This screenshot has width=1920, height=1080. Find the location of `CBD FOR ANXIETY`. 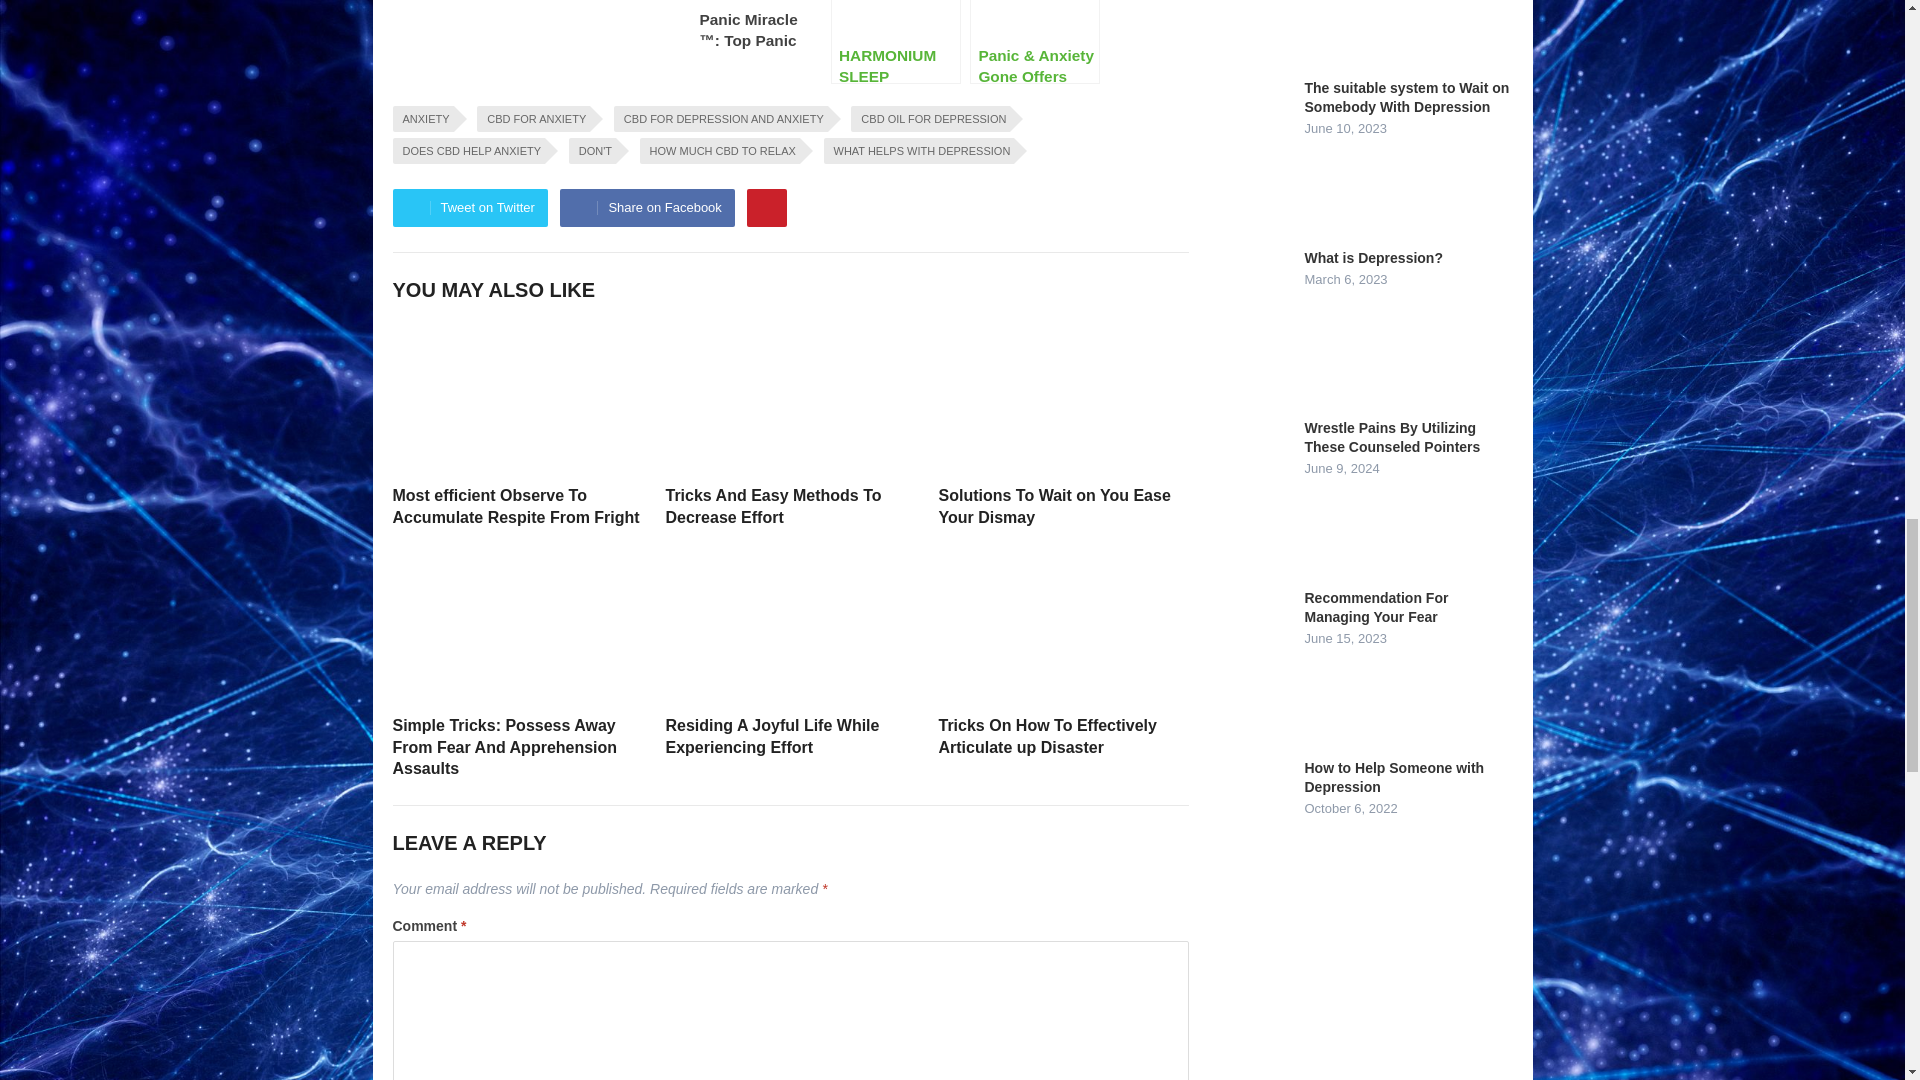

CBD FOR ANXIETY is located at coordinates (532, 118).